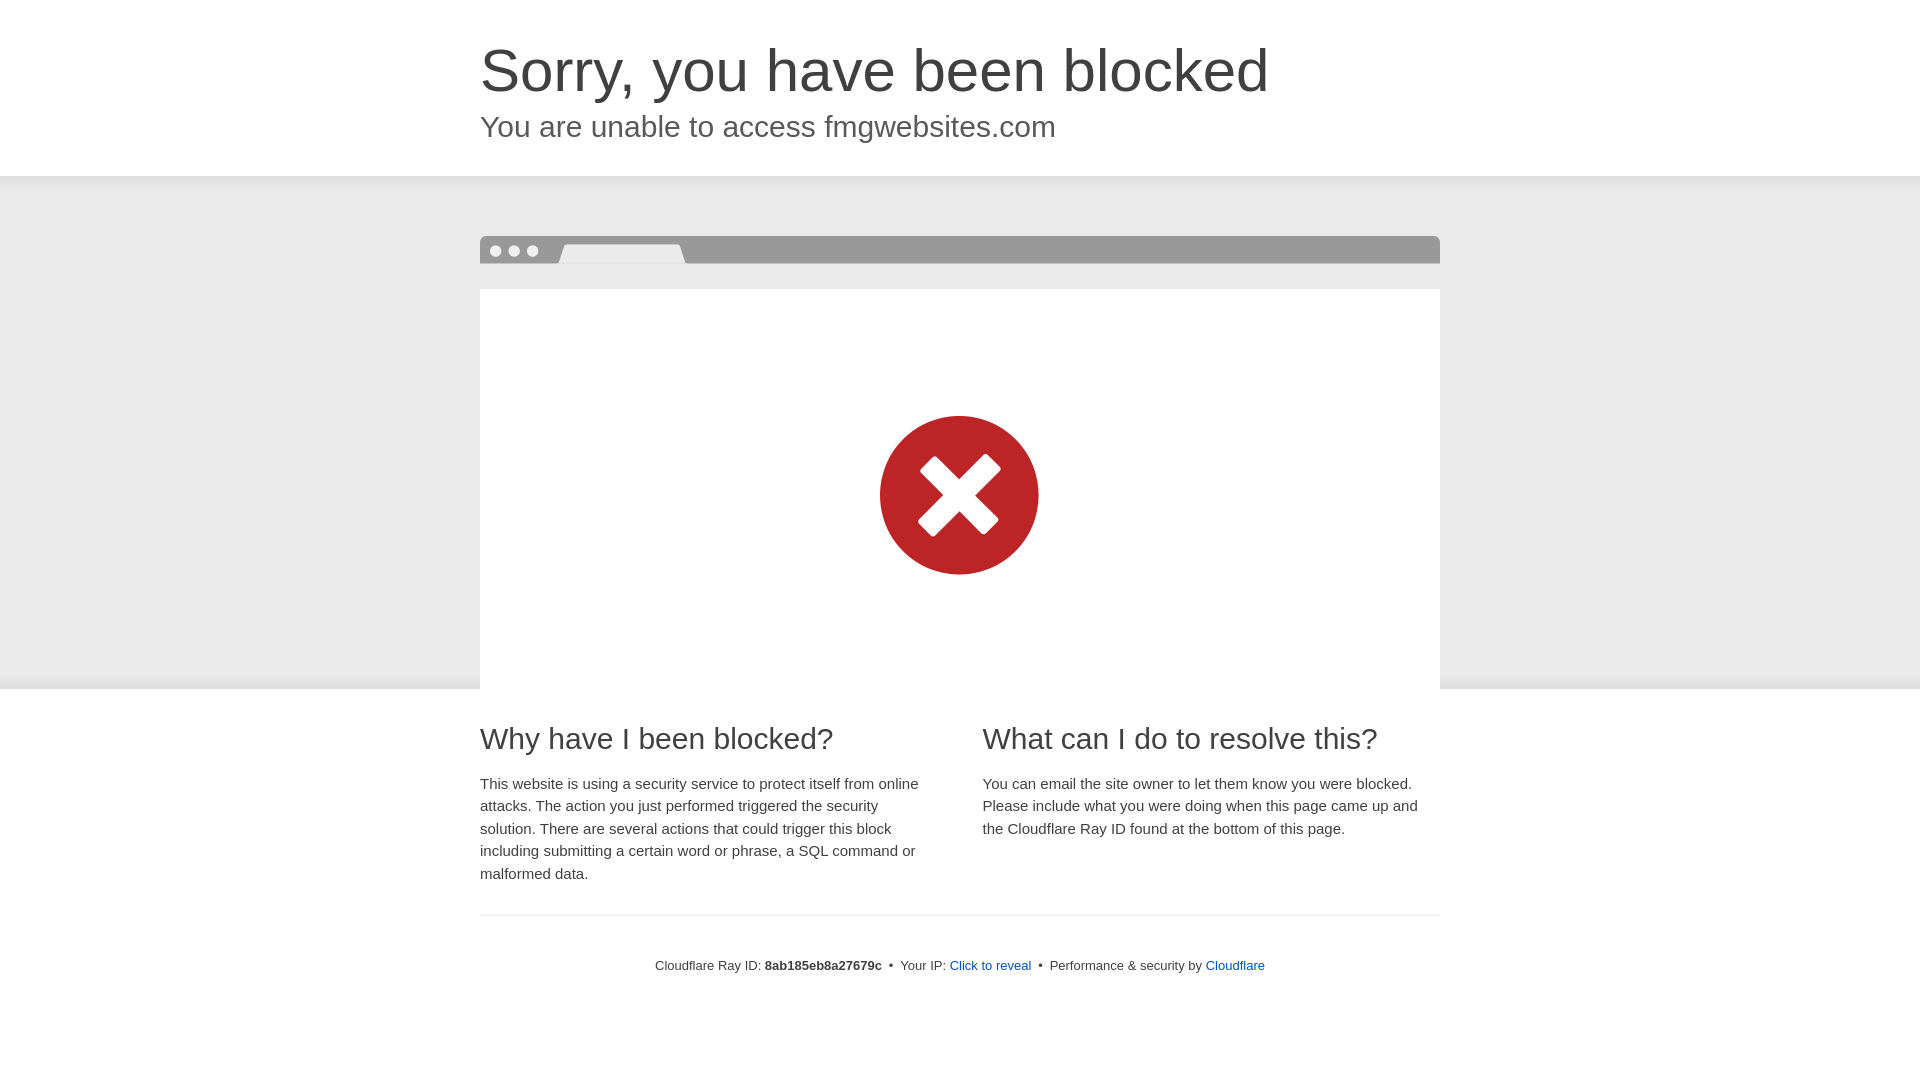 Image resolution: width=1920 pixels, height=1080 pixels. Describe the element at coordinates (1235, 965) in the screenshot. I see `Cloudflare` at that location.